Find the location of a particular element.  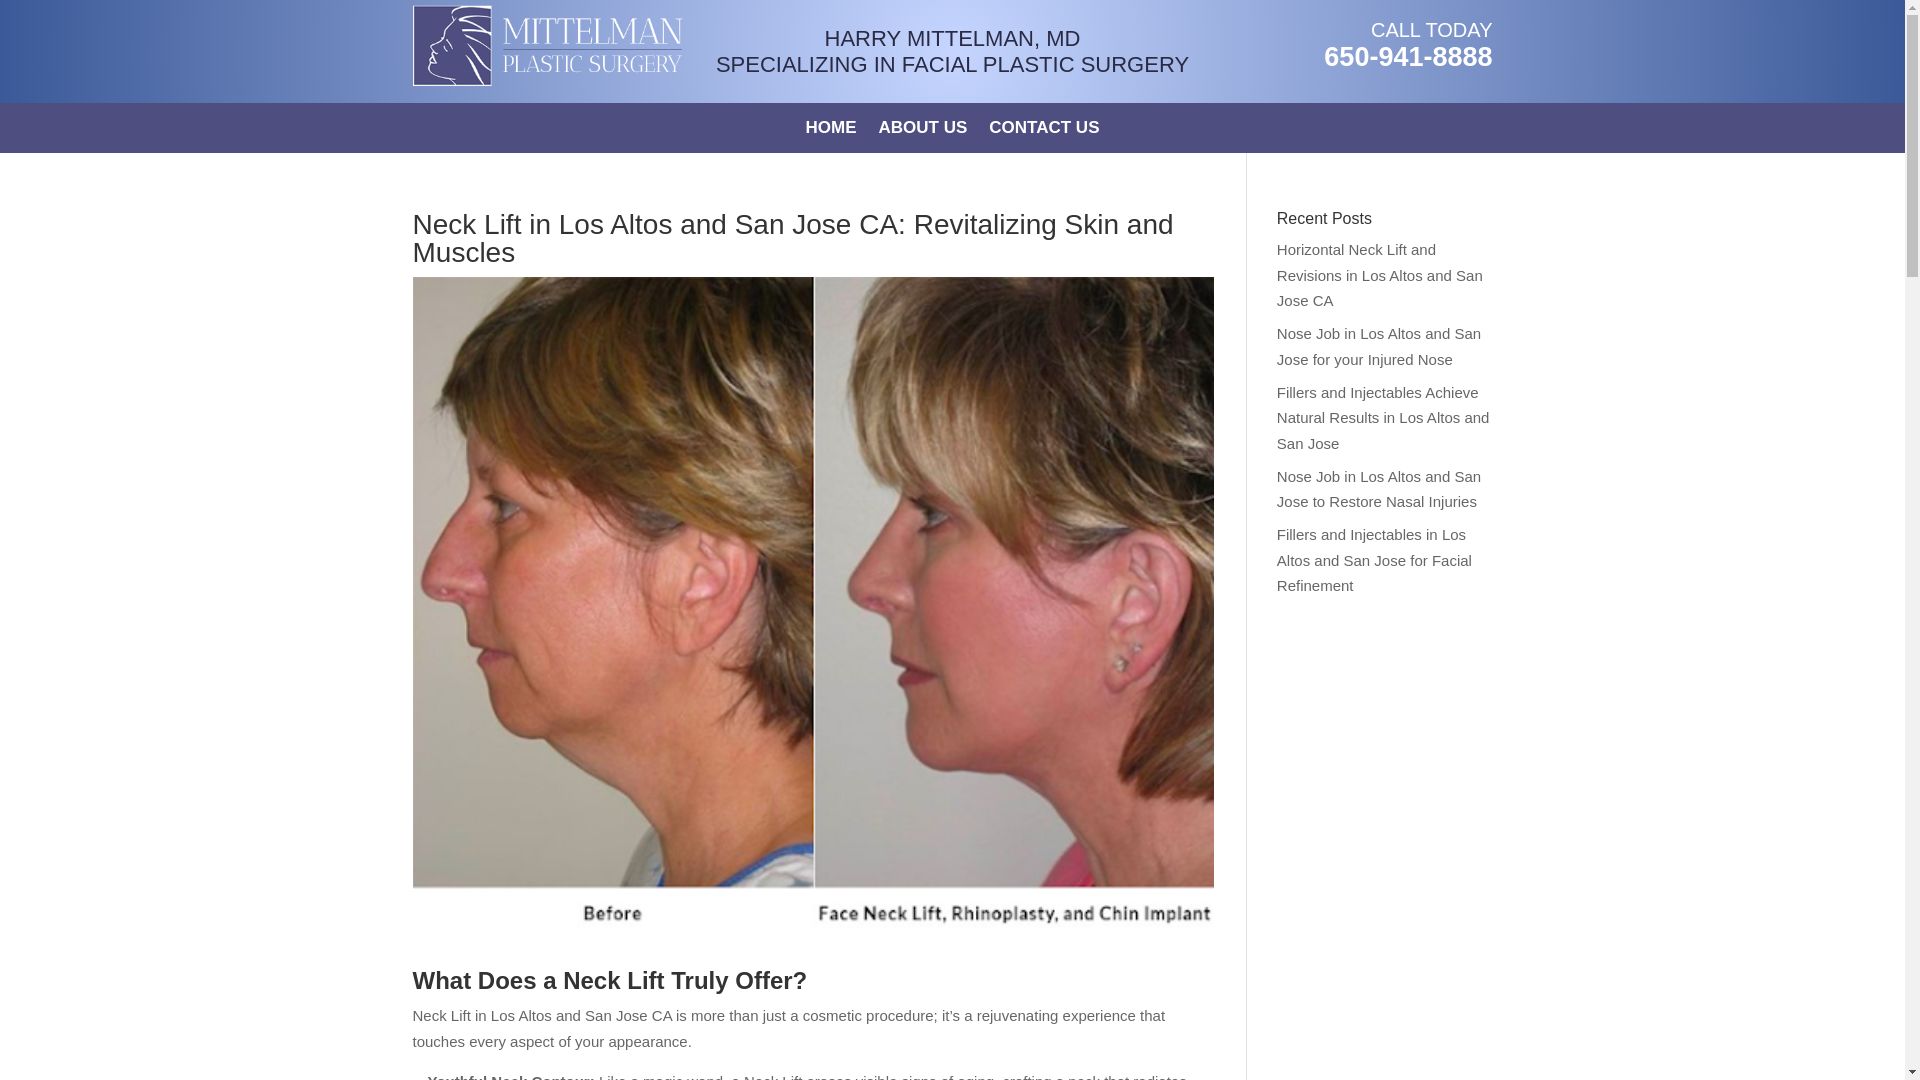

HOME is located at coordinates (831, 131).